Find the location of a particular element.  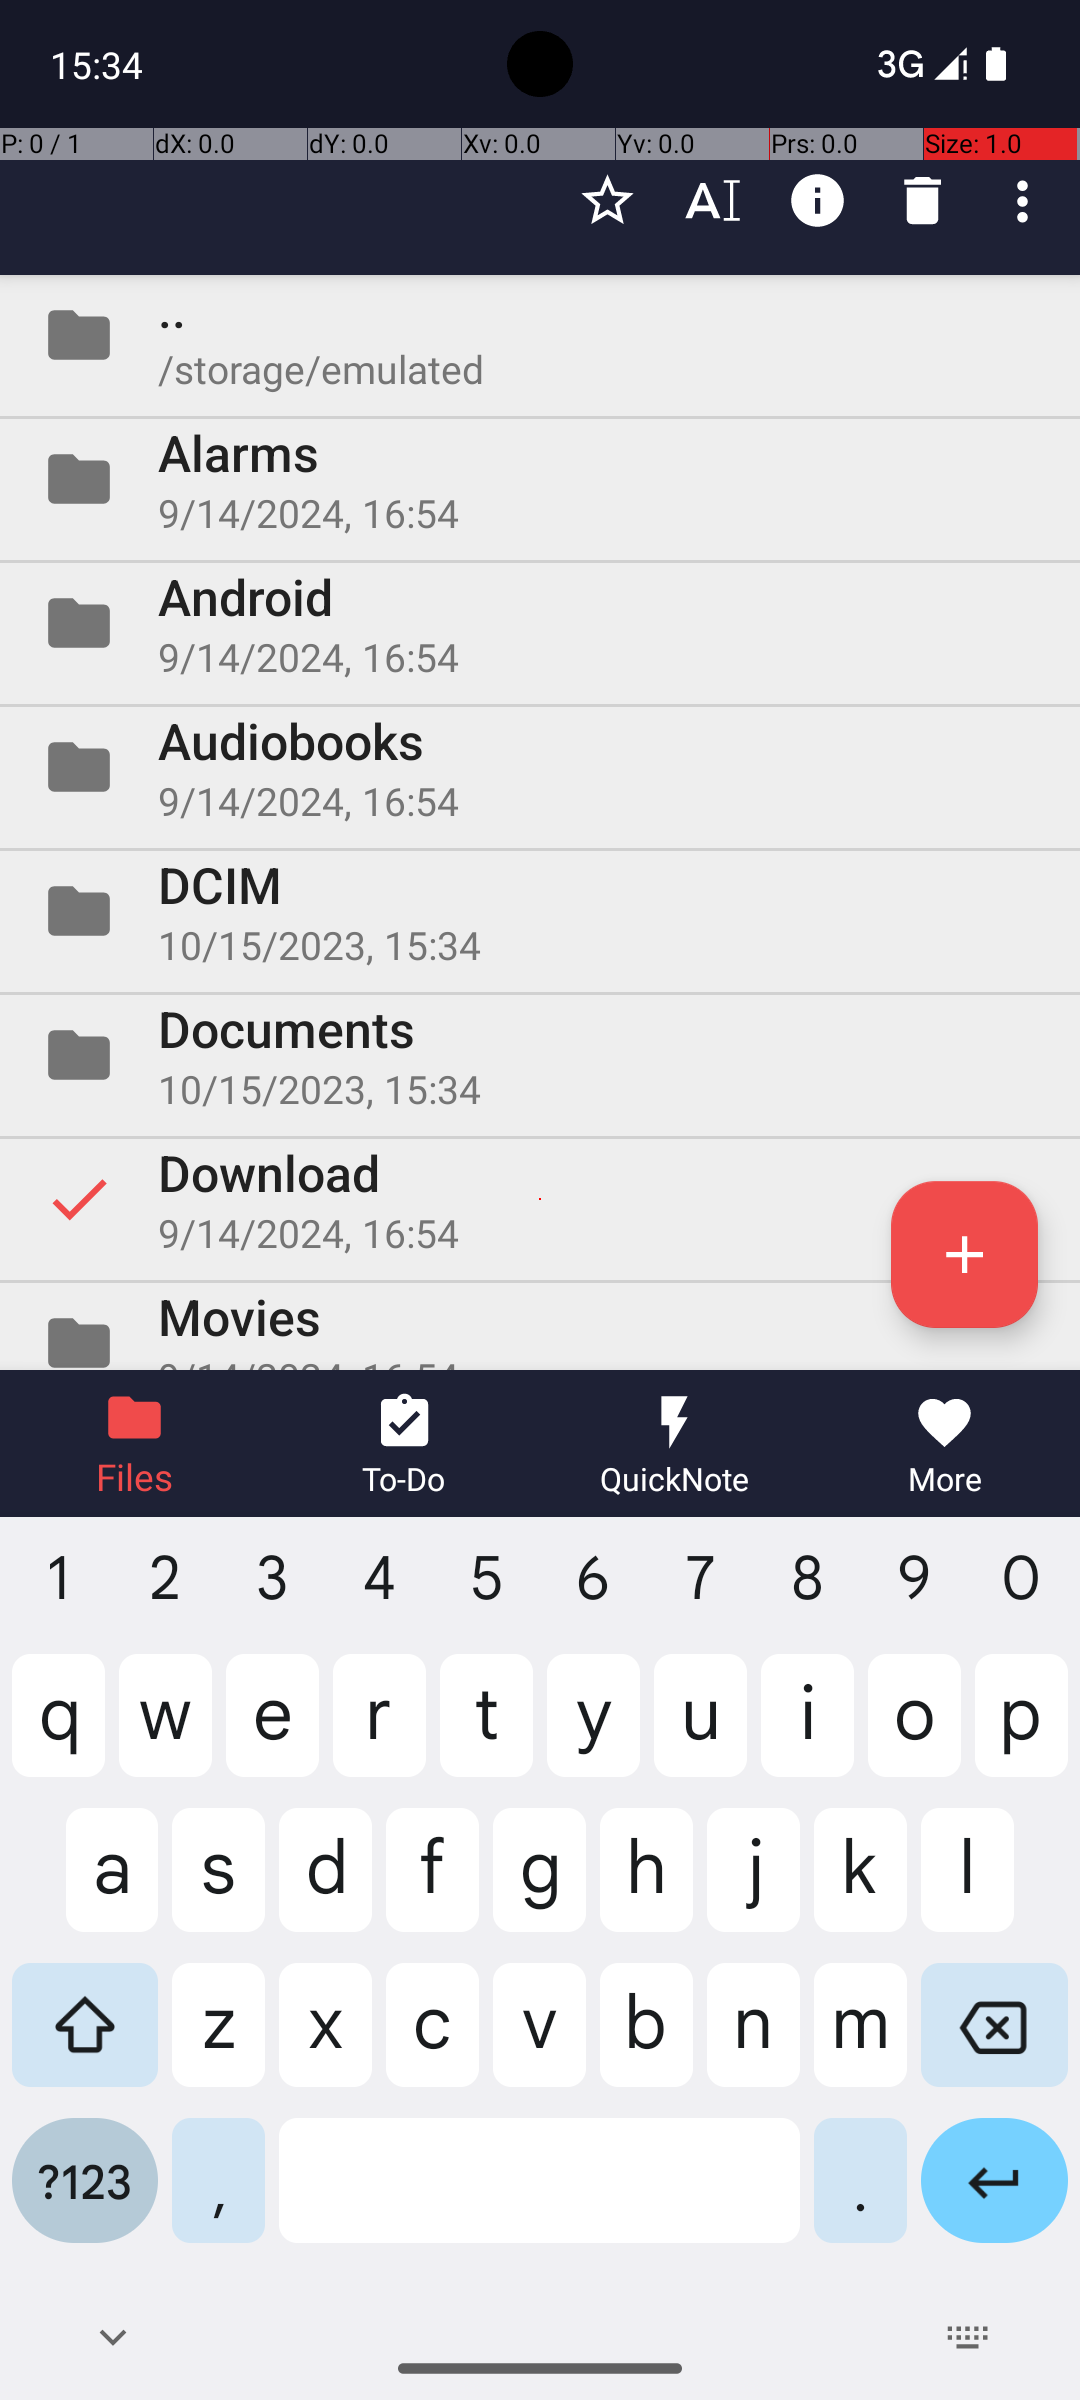

Folder Audiobooks 9/14/2024, 16:54 is located at coordinates (540, 766).